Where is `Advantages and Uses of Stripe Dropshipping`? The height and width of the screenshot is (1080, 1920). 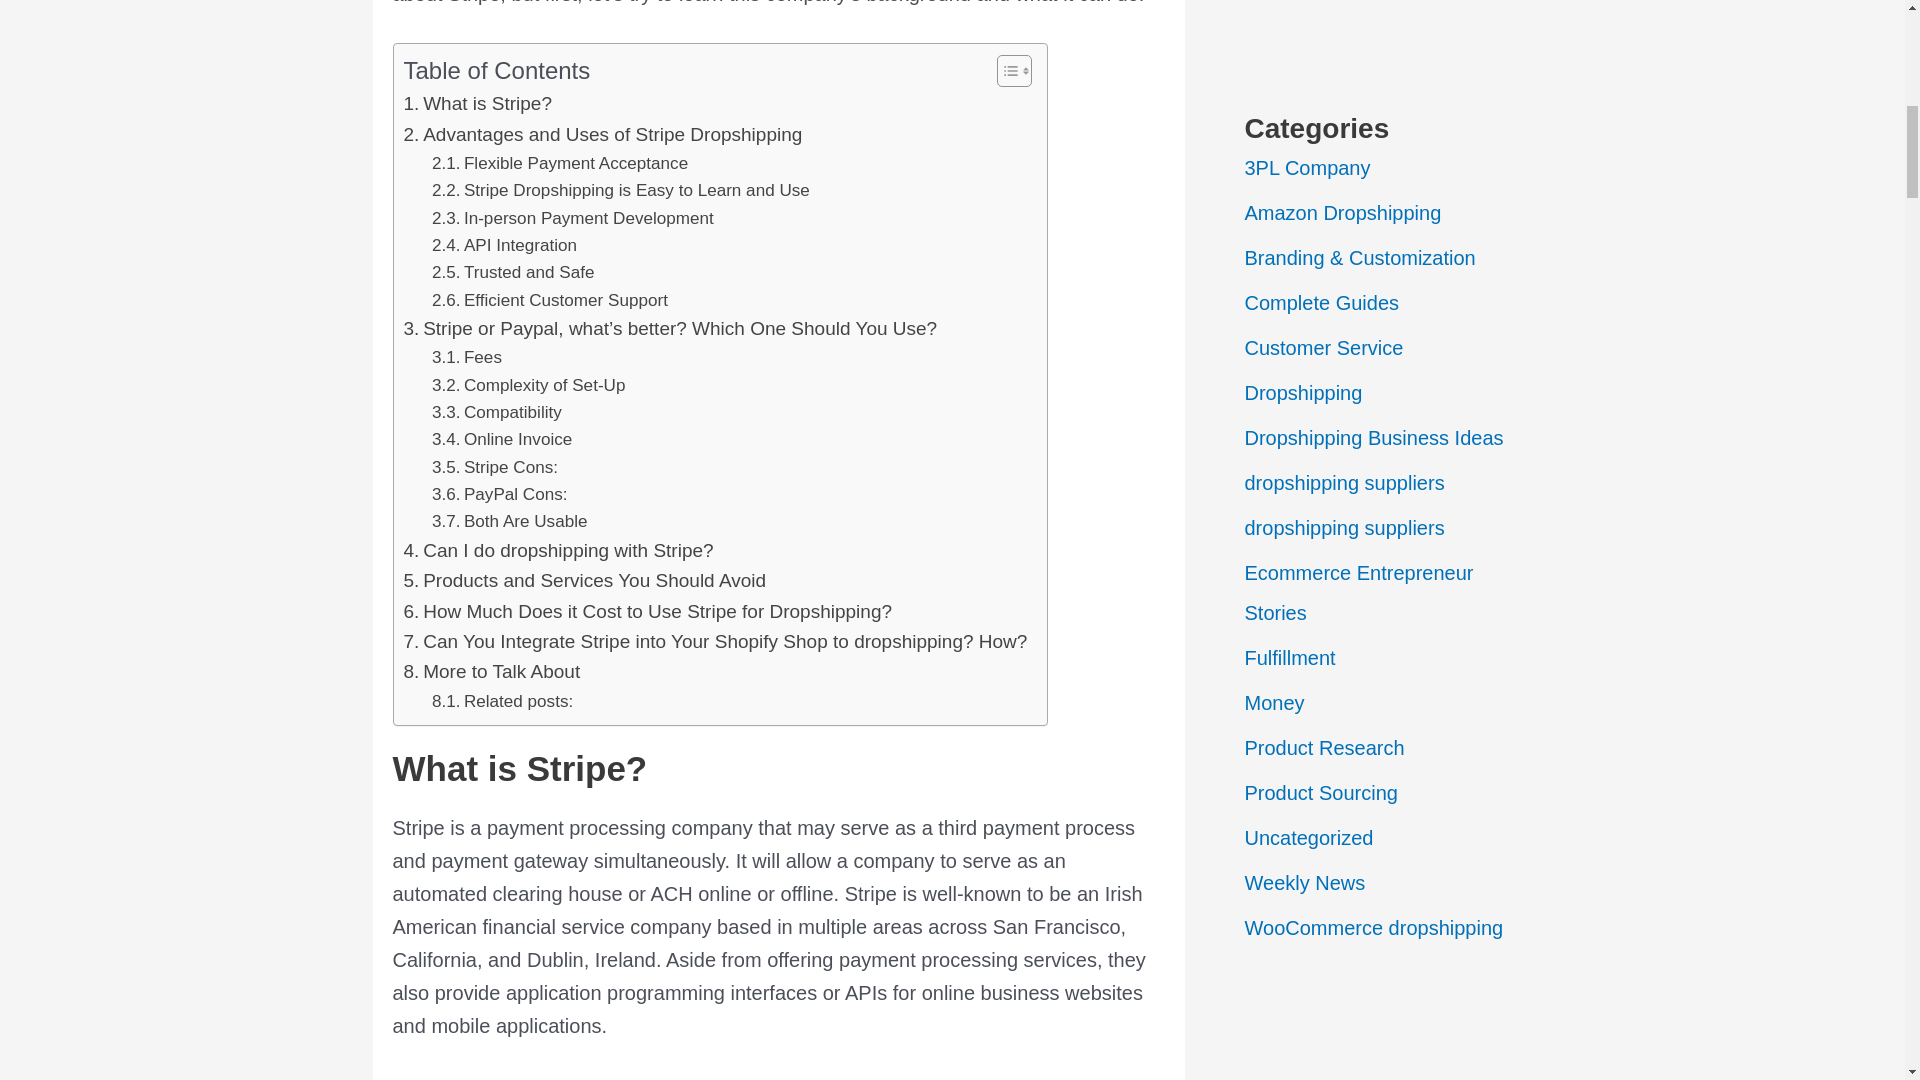
Advantages and Uses of Stripe Dropshipping is located at coordinates (602, 134).